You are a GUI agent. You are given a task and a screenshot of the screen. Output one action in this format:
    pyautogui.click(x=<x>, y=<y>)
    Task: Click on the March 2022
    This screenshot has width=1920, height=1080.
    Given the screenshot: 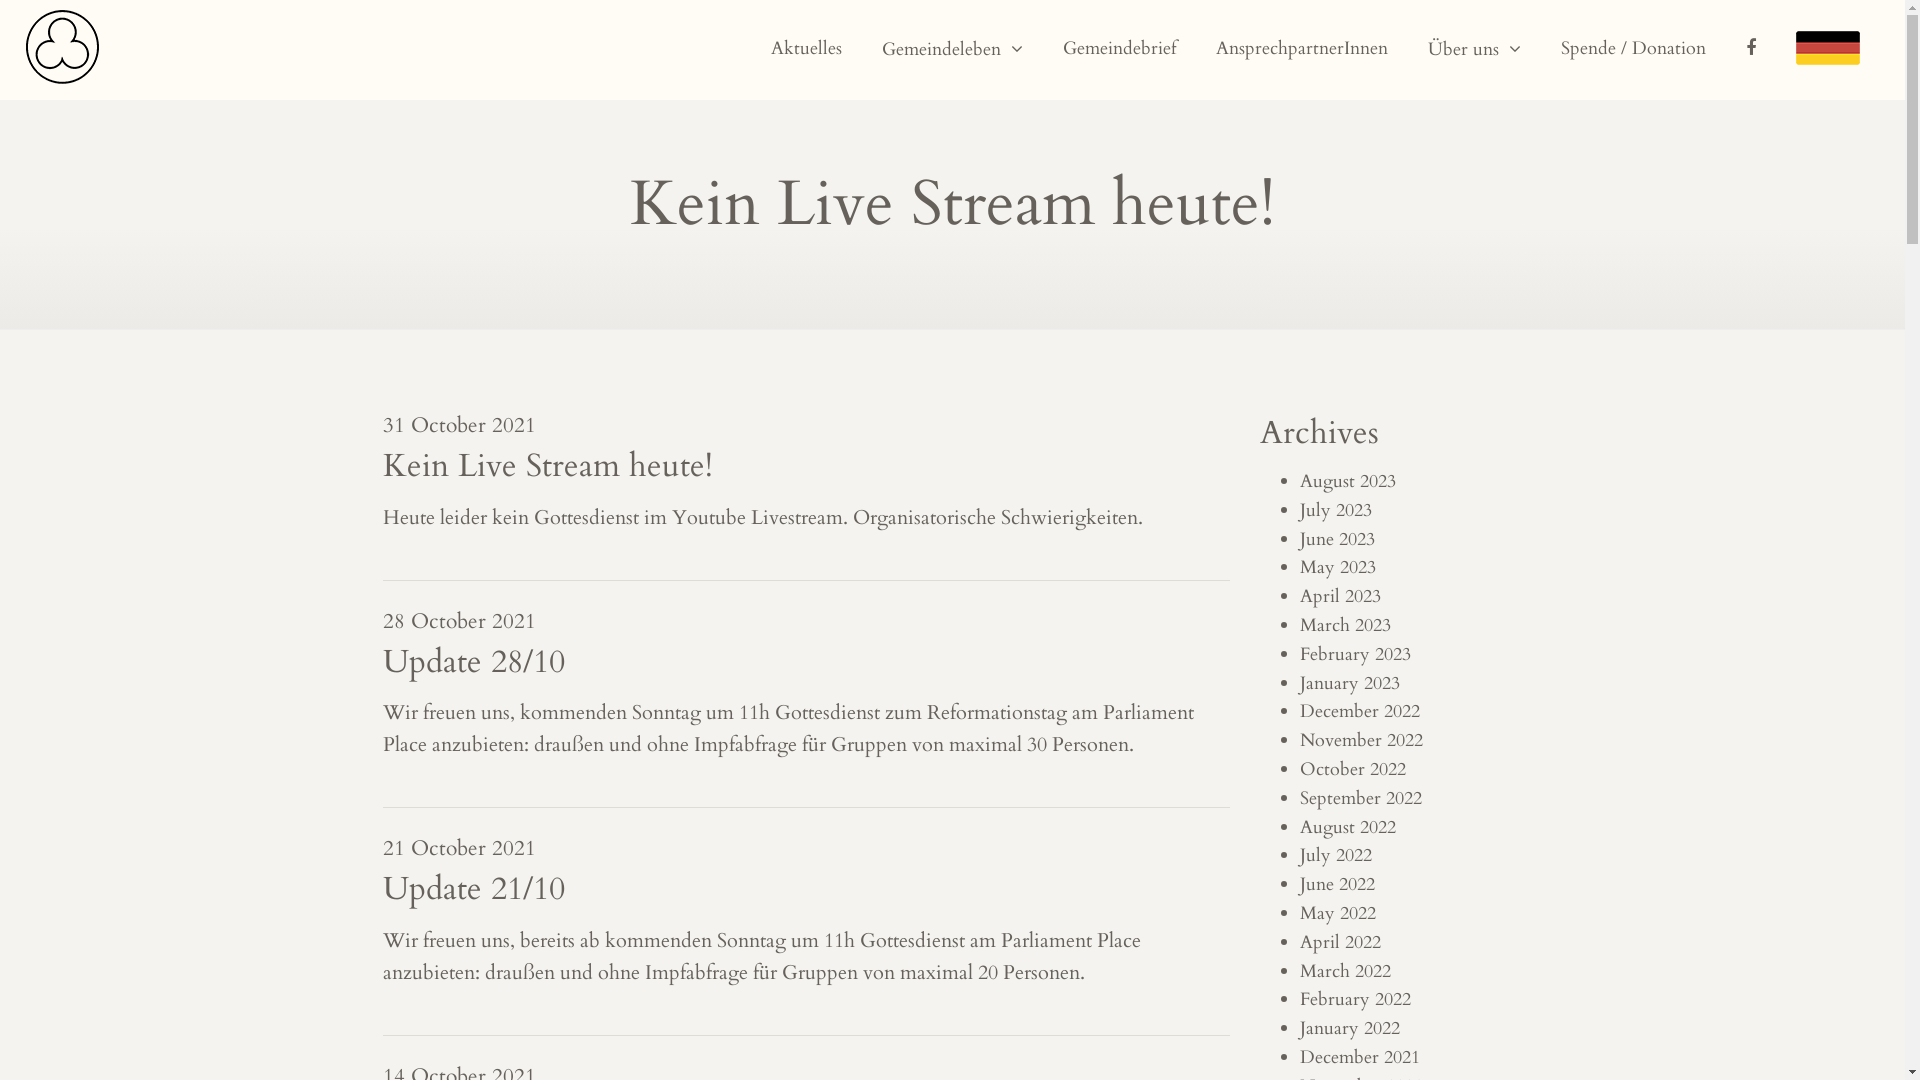 What is the action you would take?
    pyautogui.click(x=1346, y=972)
    